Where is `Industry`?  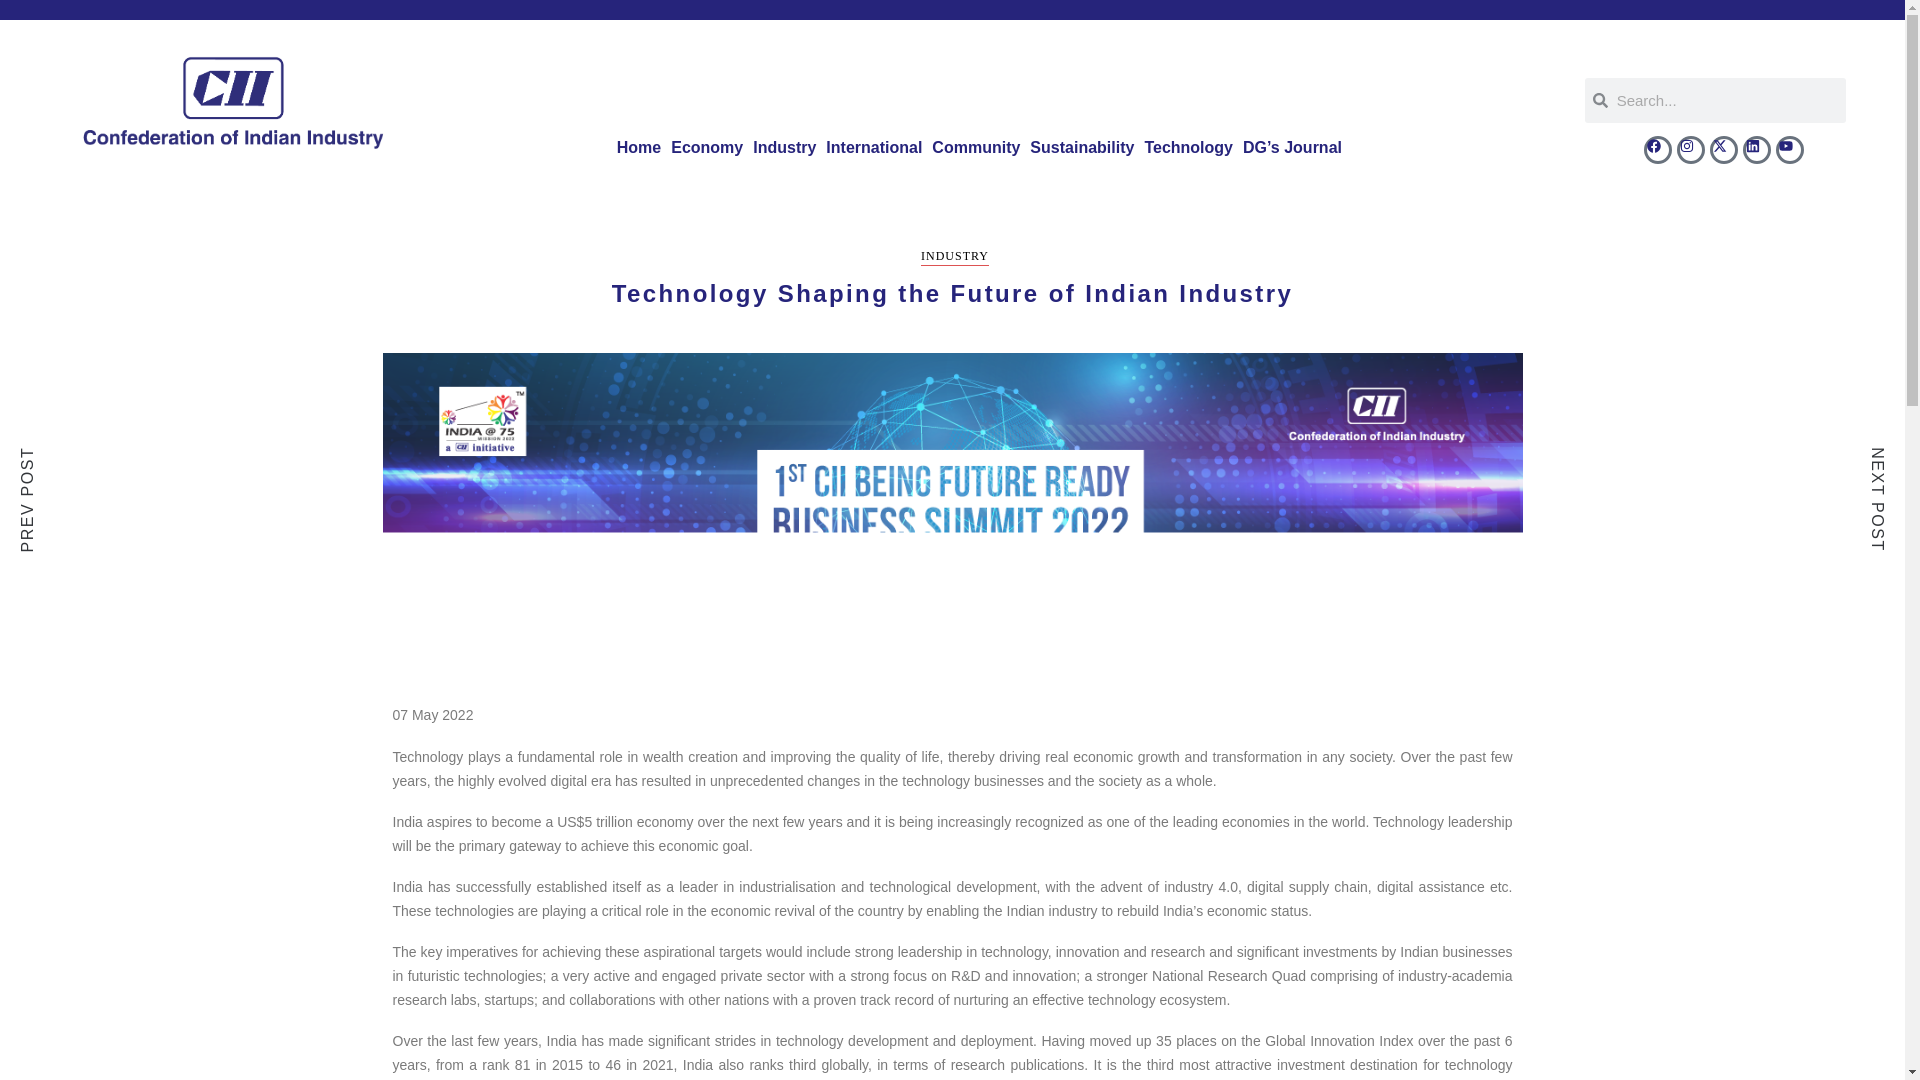
Industry is located at coordinates (784, 148).